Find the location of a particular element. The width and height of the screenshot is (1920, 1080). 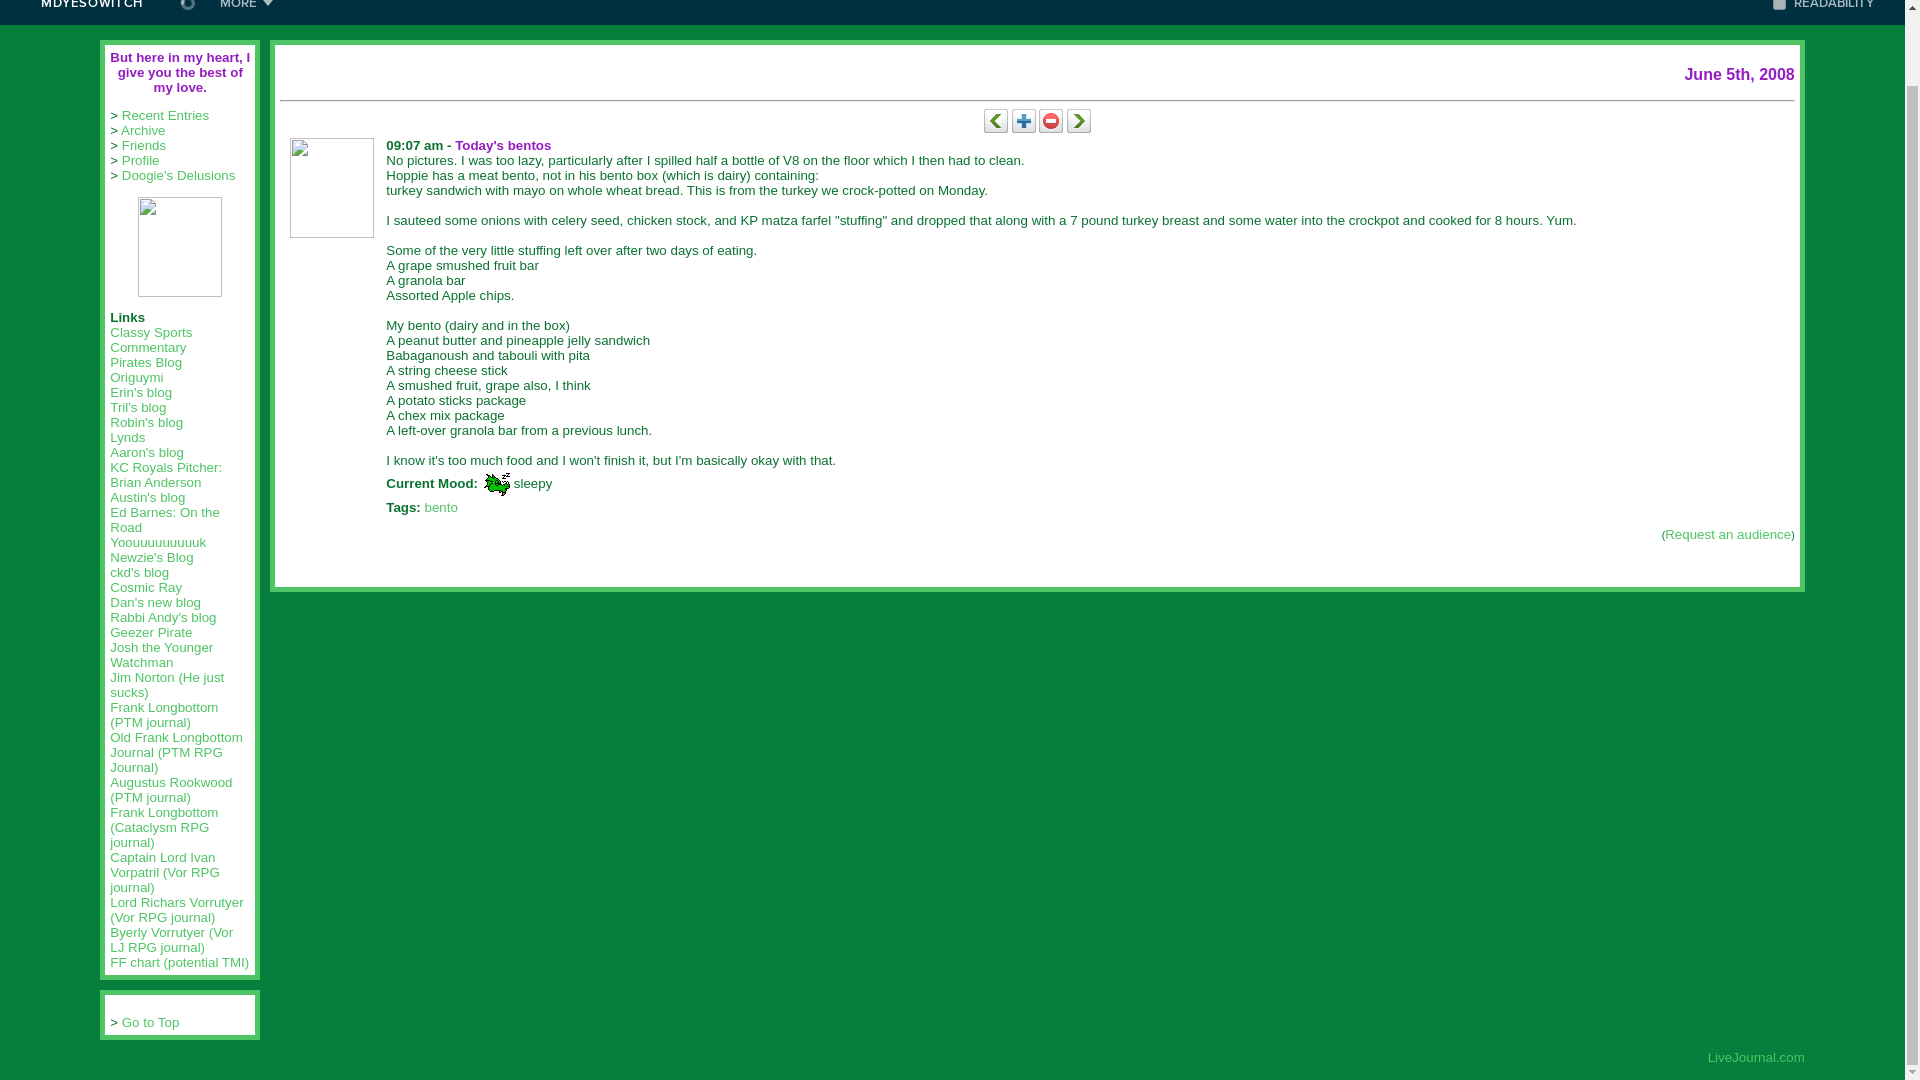

MORE is located at coordinates (246, 12).